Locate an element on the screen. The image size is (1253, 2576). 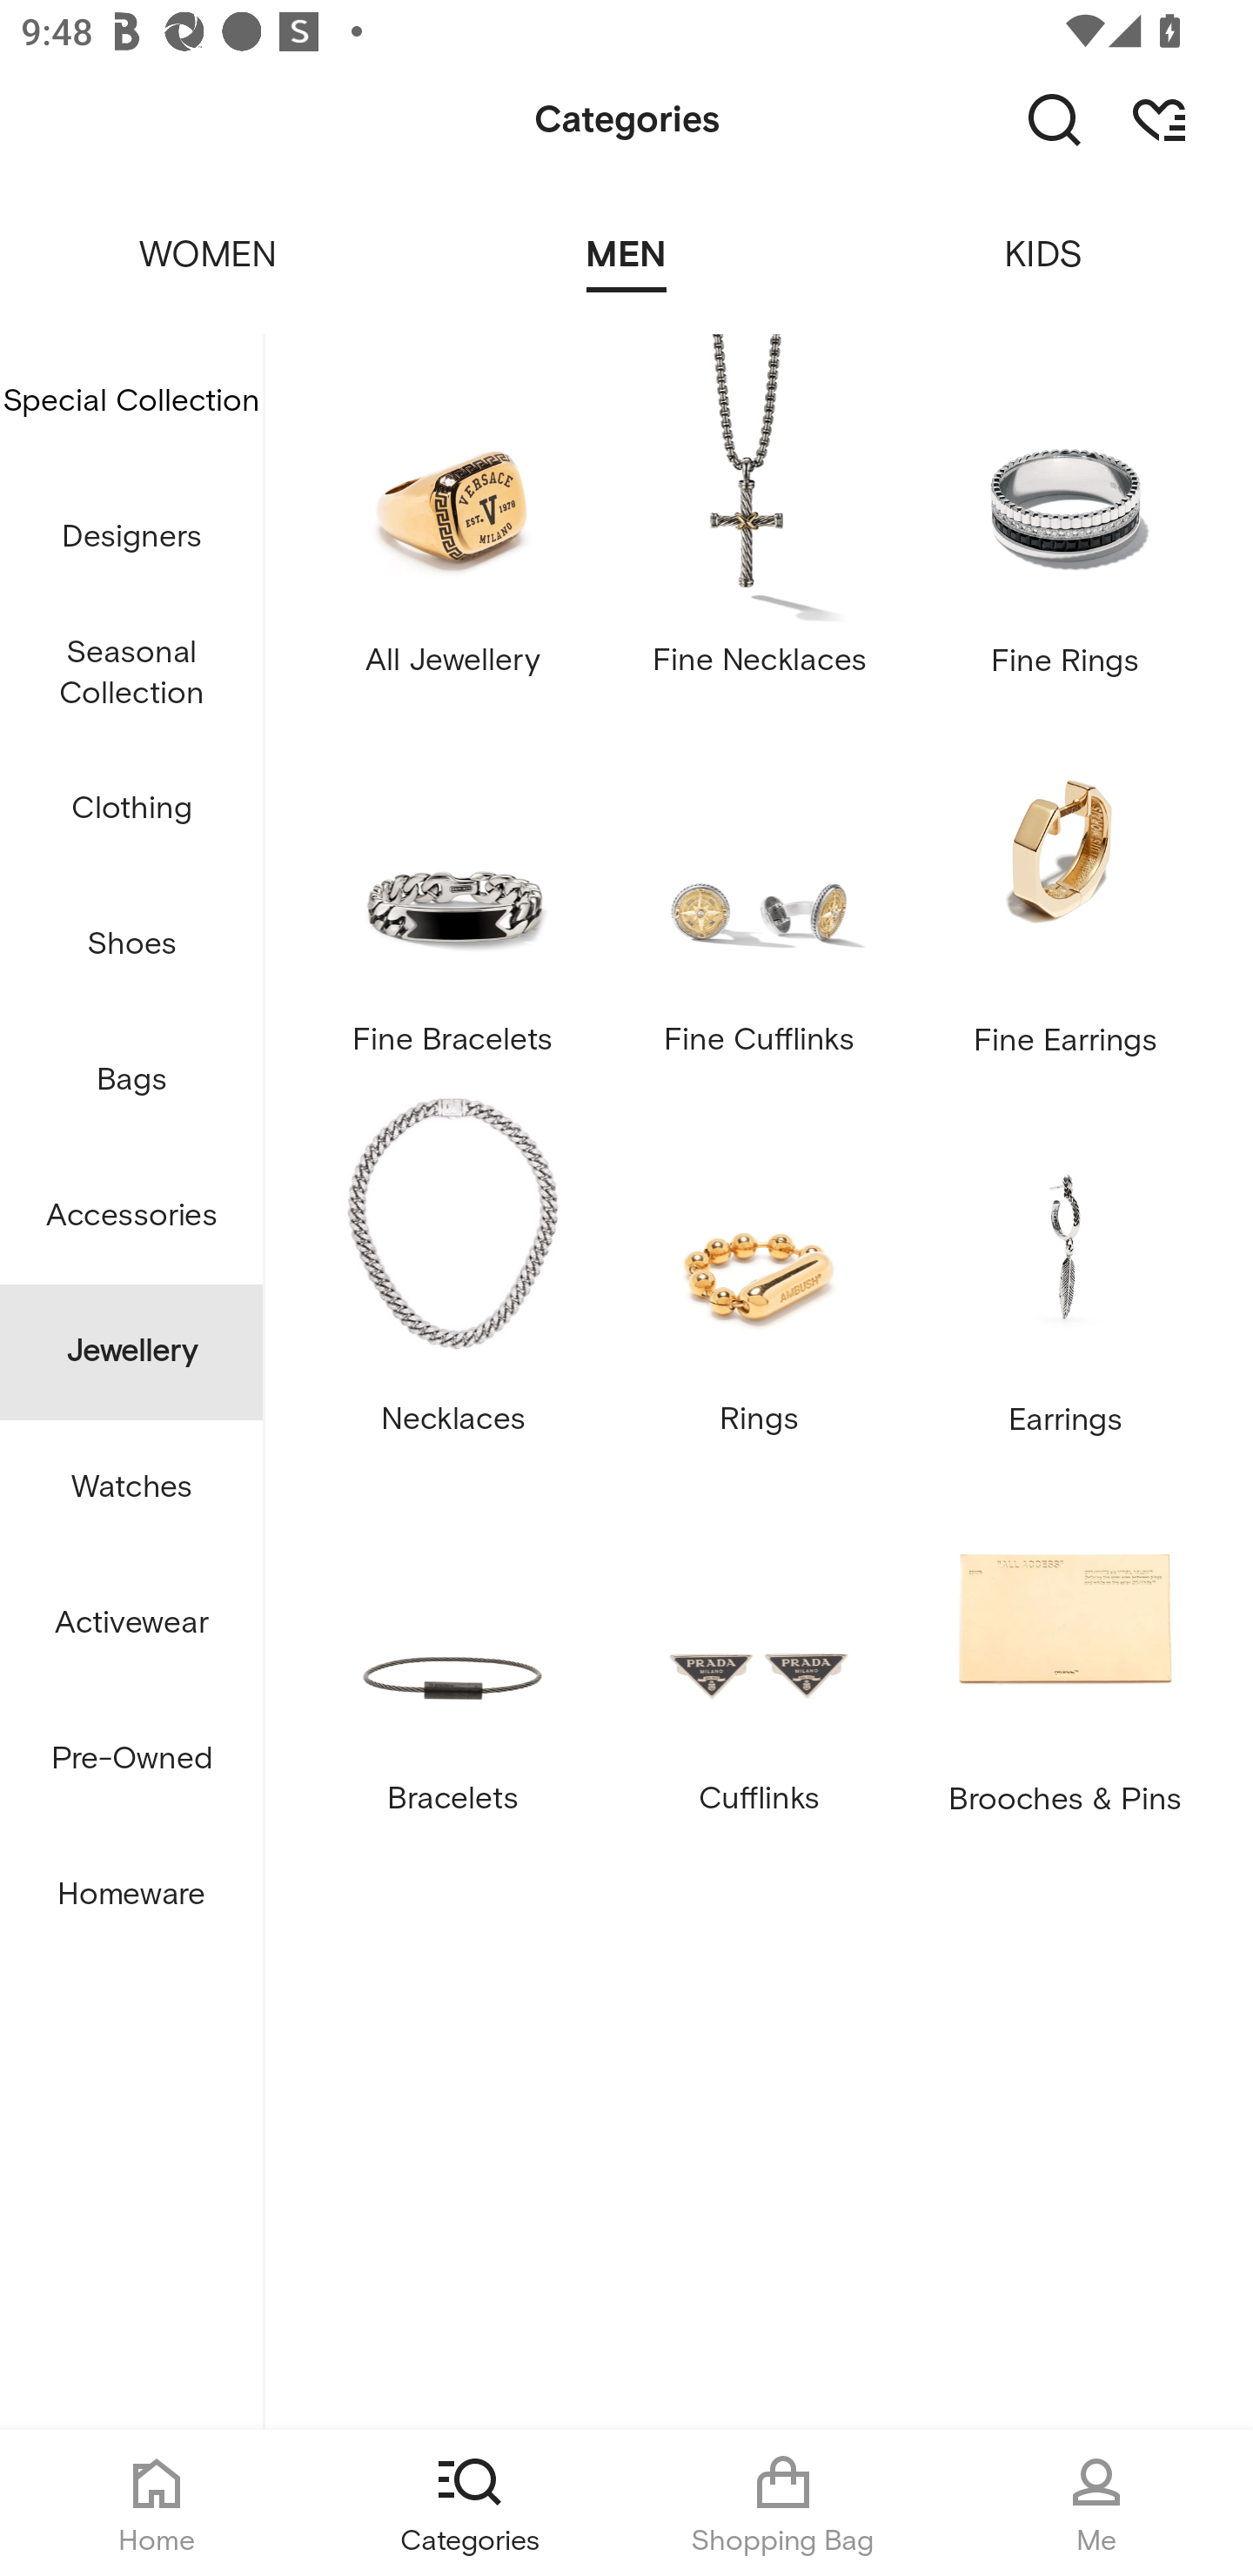
Special Collection is located at coordinates (131, 401).